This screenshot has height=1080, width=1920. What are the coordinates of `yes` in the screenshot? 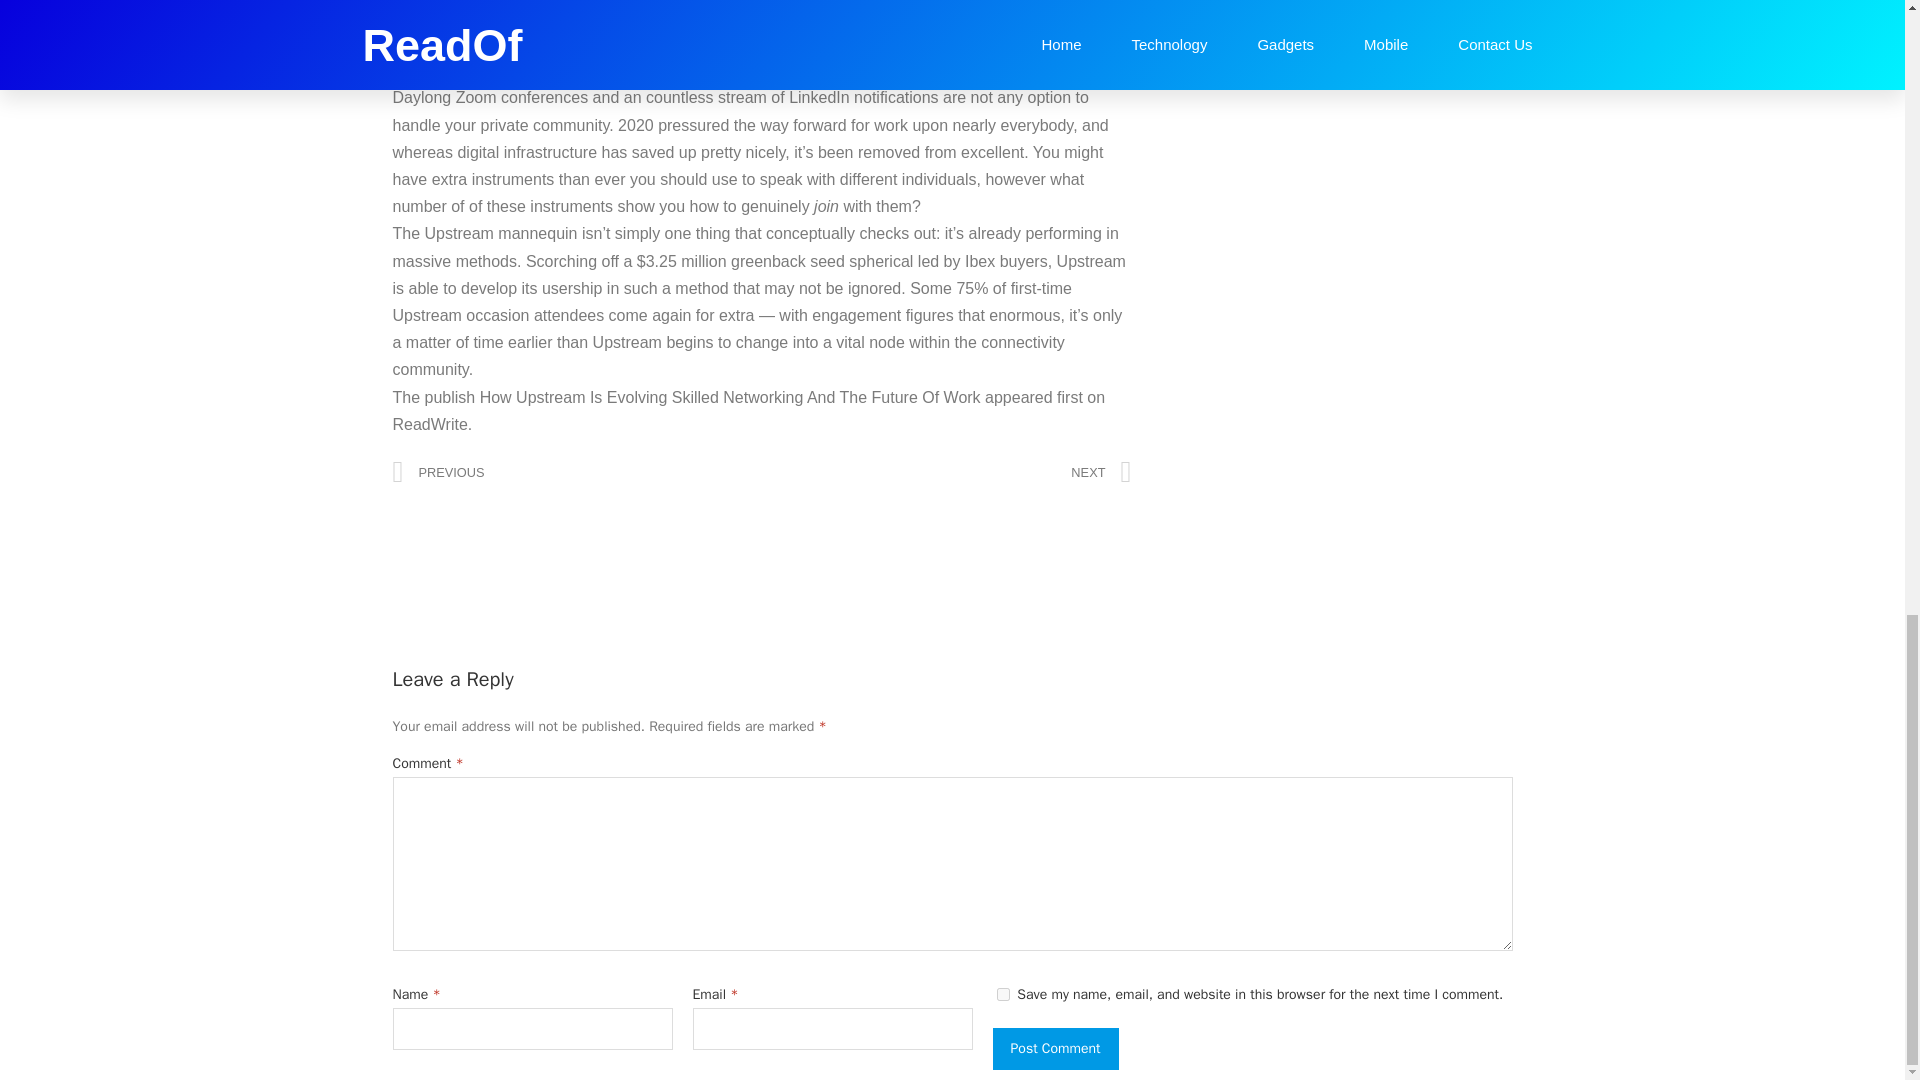 It's located at (1002, 994).